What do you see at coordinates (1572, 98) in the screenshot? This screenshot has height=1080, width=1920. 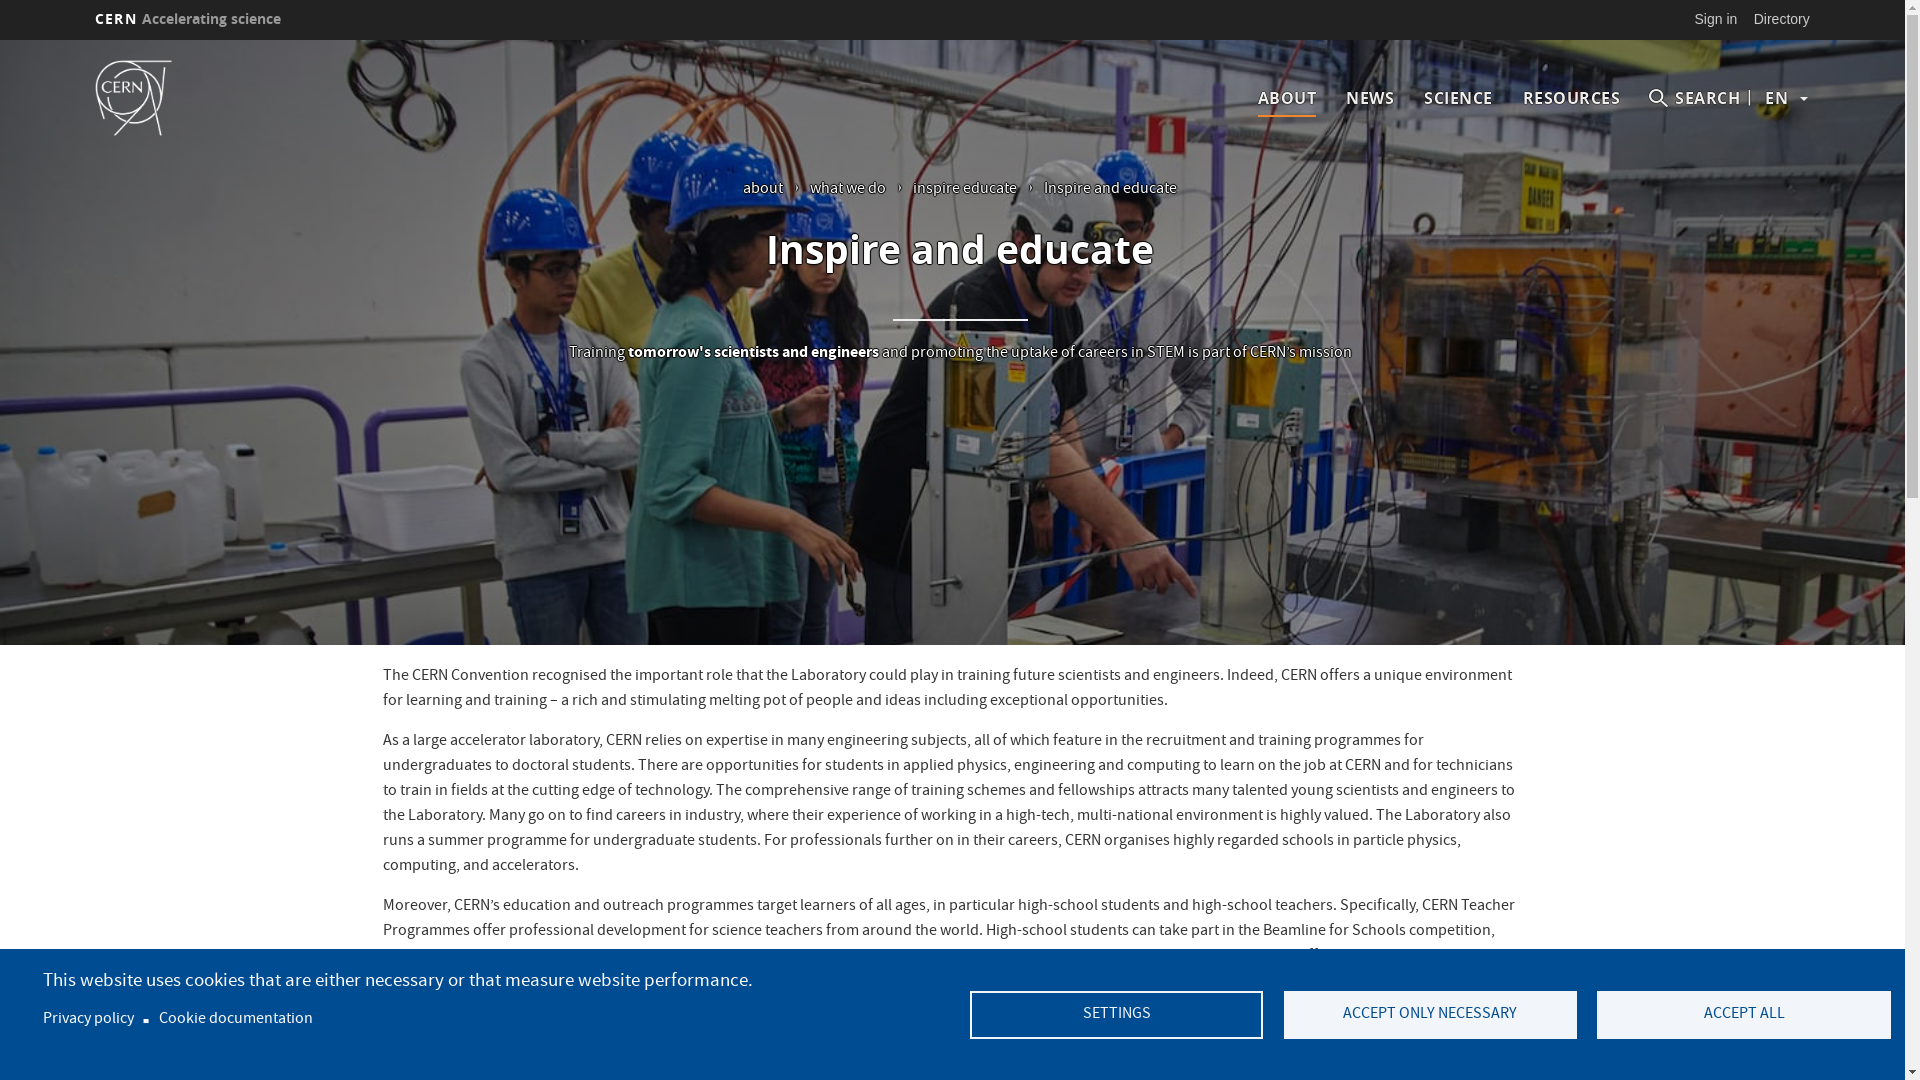 I see `RESOURCES` at bounding box center [1572, 98].